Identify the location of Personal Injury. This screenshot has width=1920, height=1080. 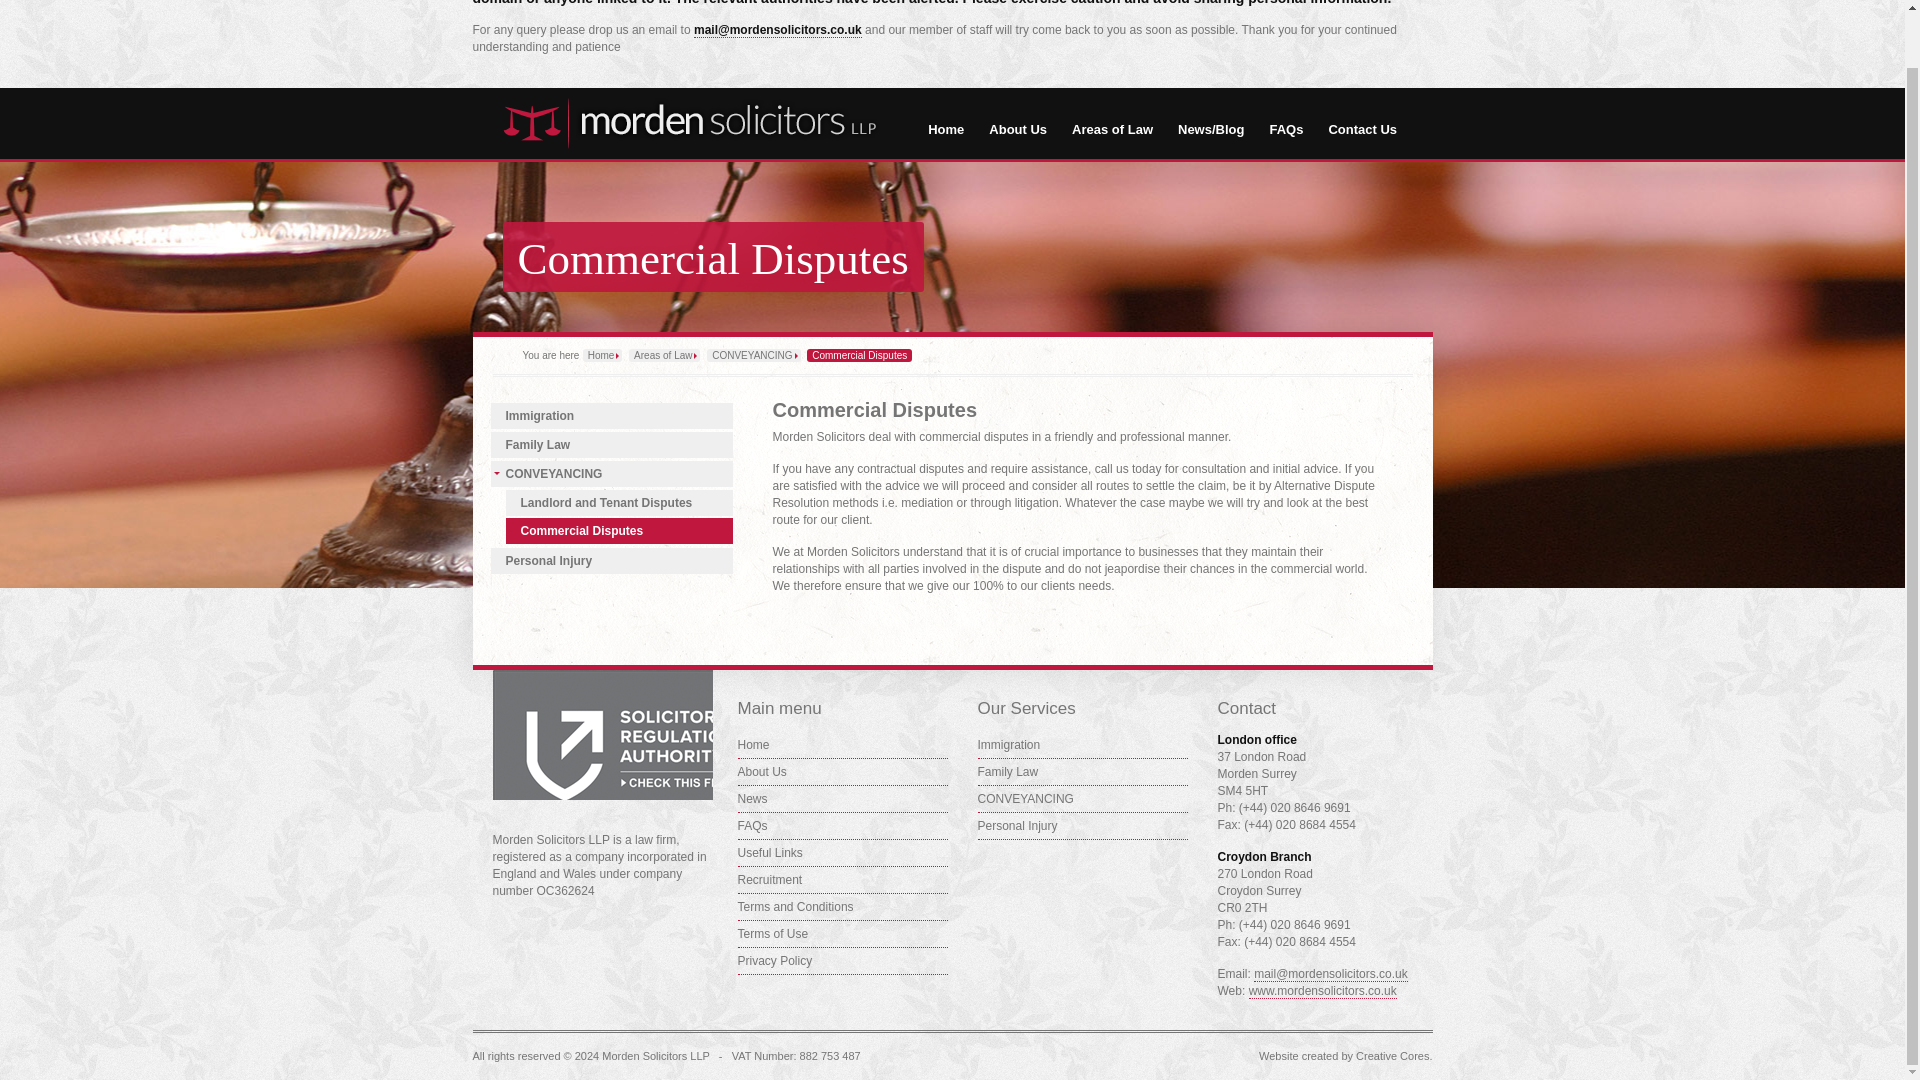
(610, 560).